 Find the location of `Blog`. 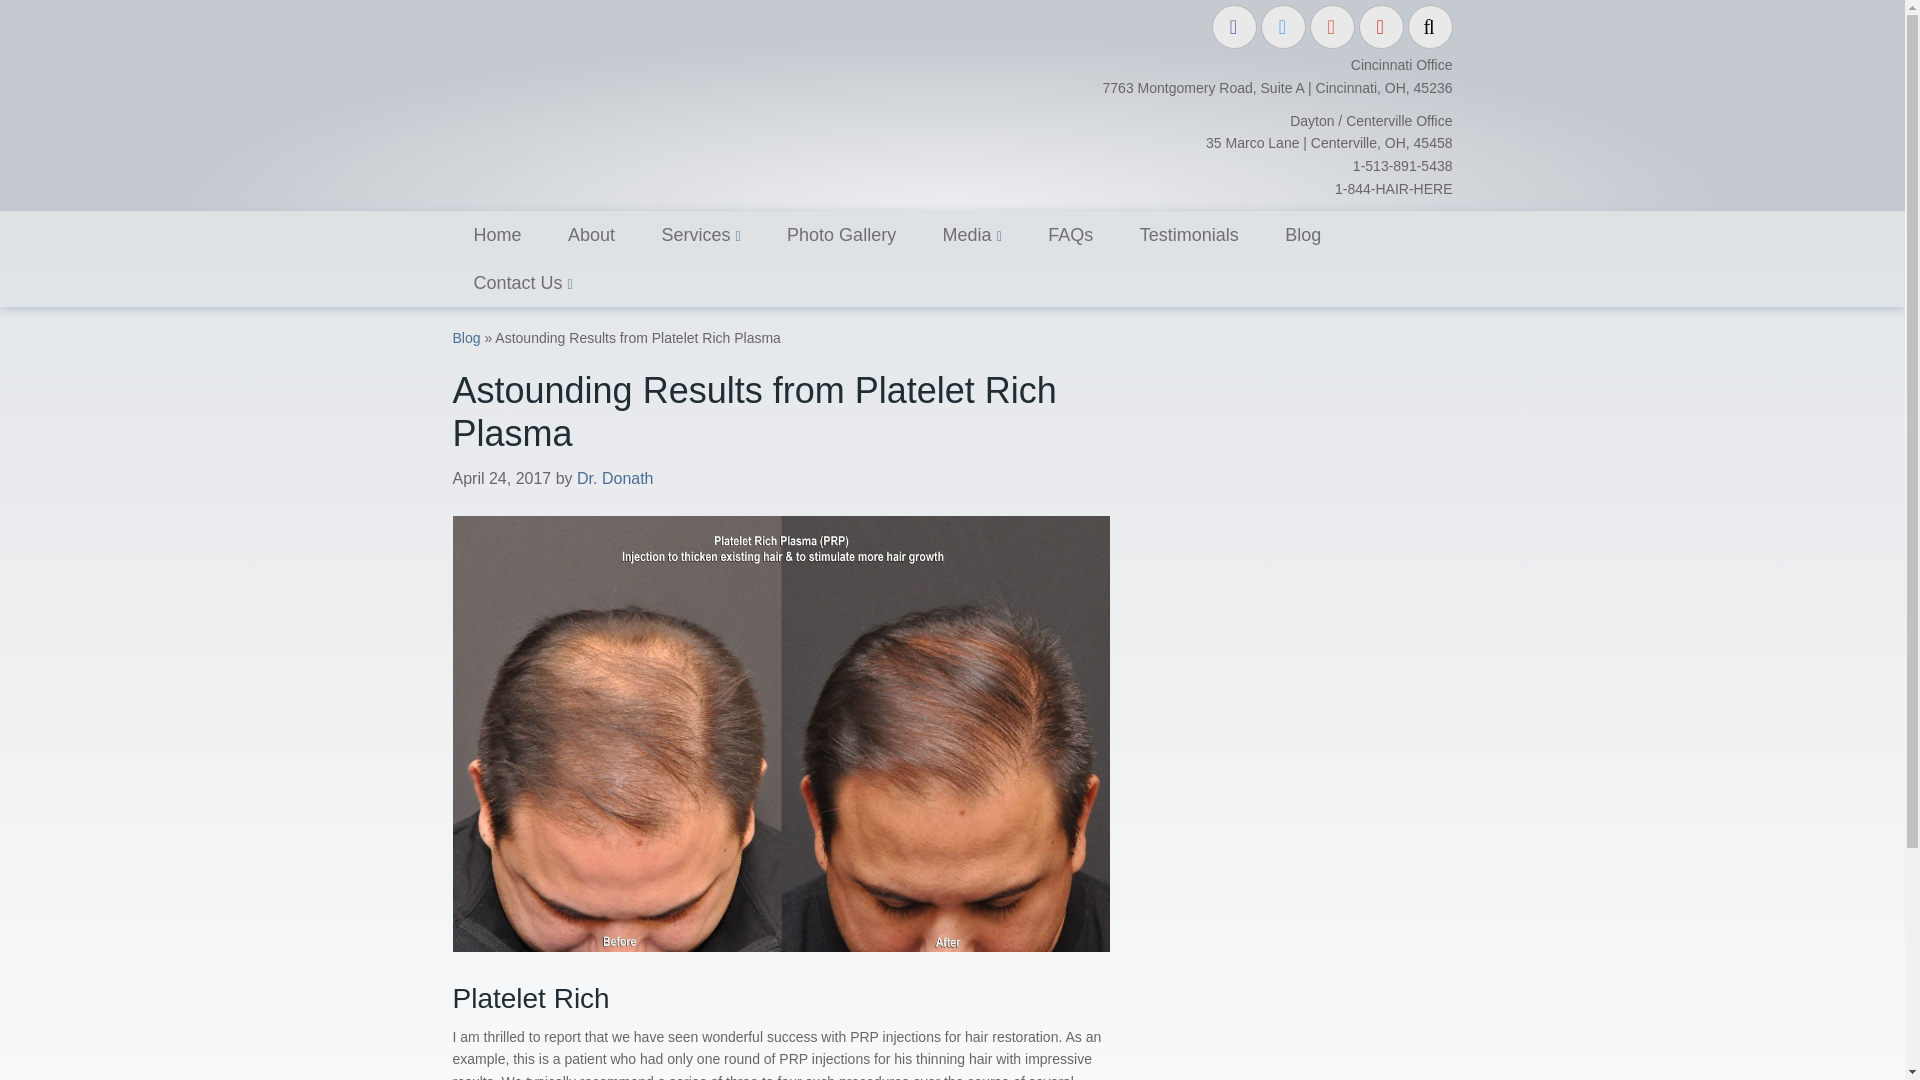

Blog is located at coordinates (466, 338).